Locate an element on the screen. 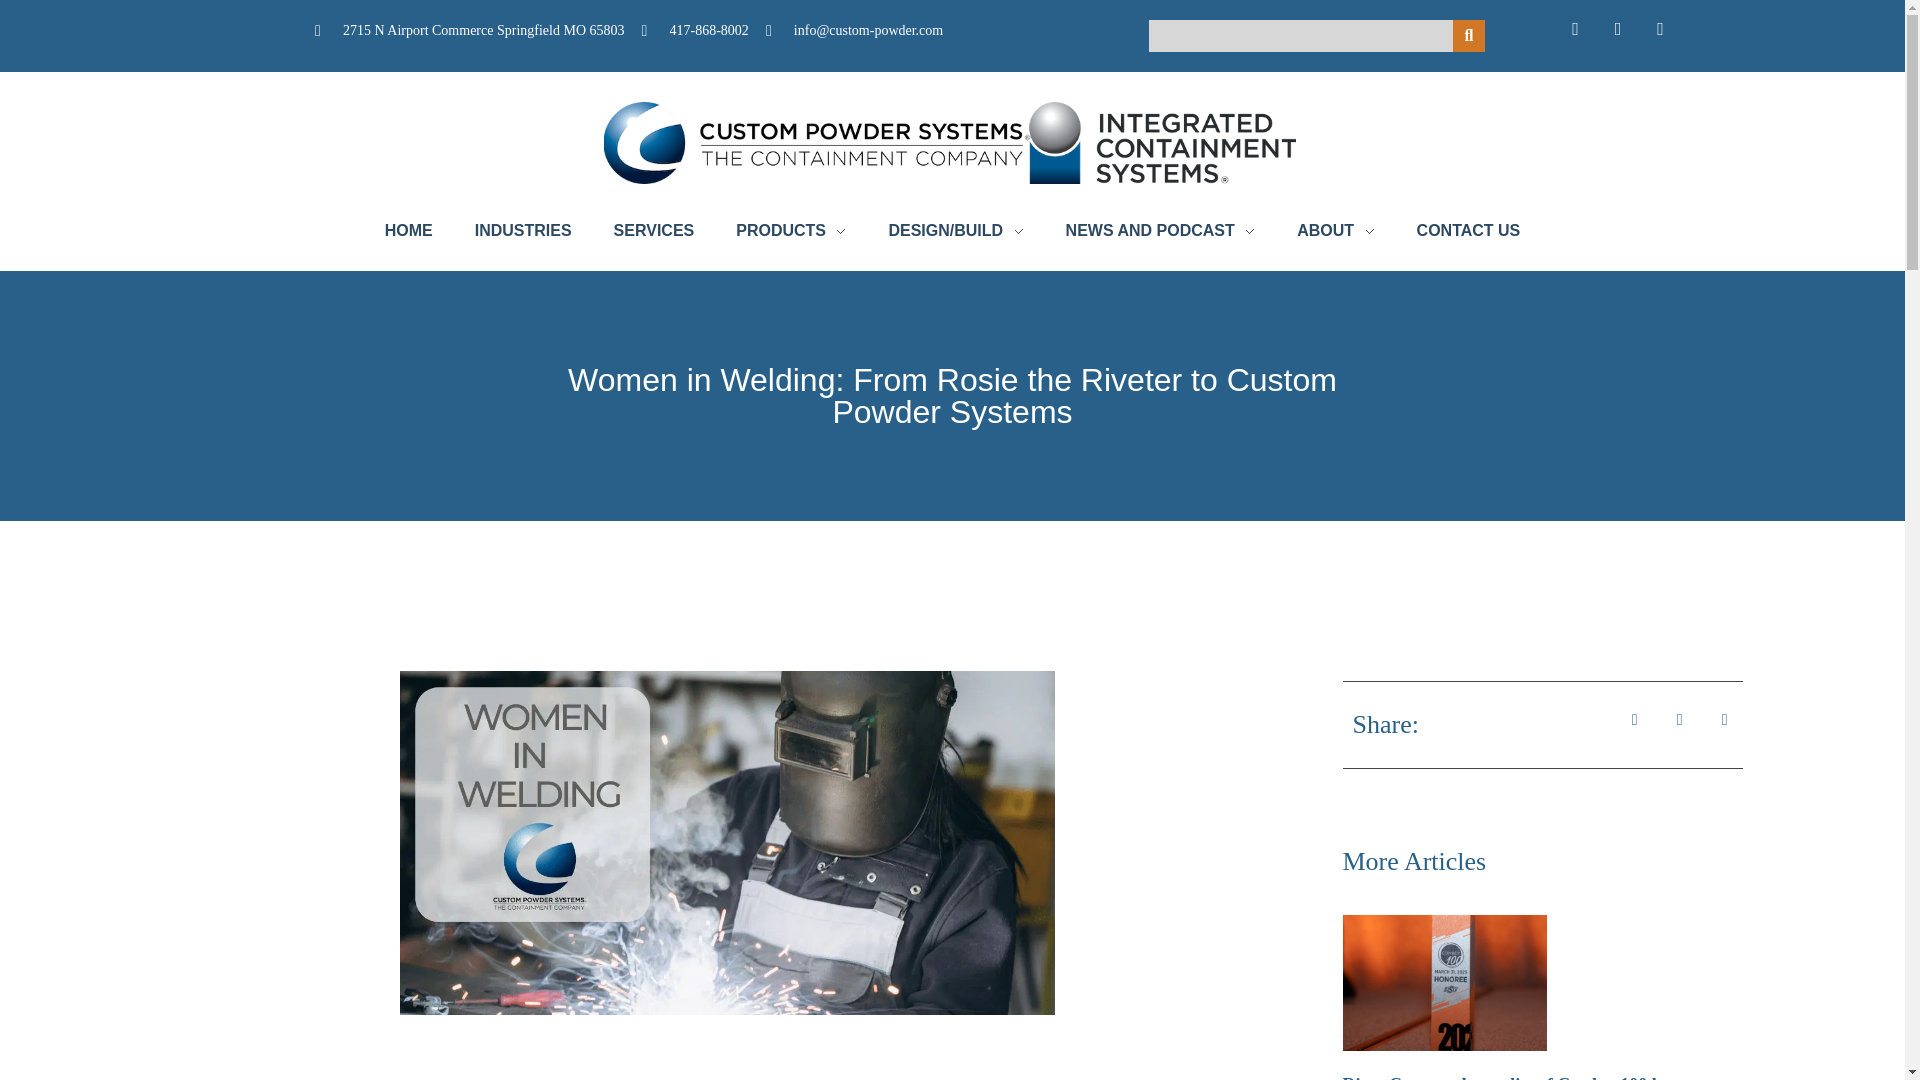 This screenshot has width=1920, height=1080. SERVICES is located at coordinates (654, 231).